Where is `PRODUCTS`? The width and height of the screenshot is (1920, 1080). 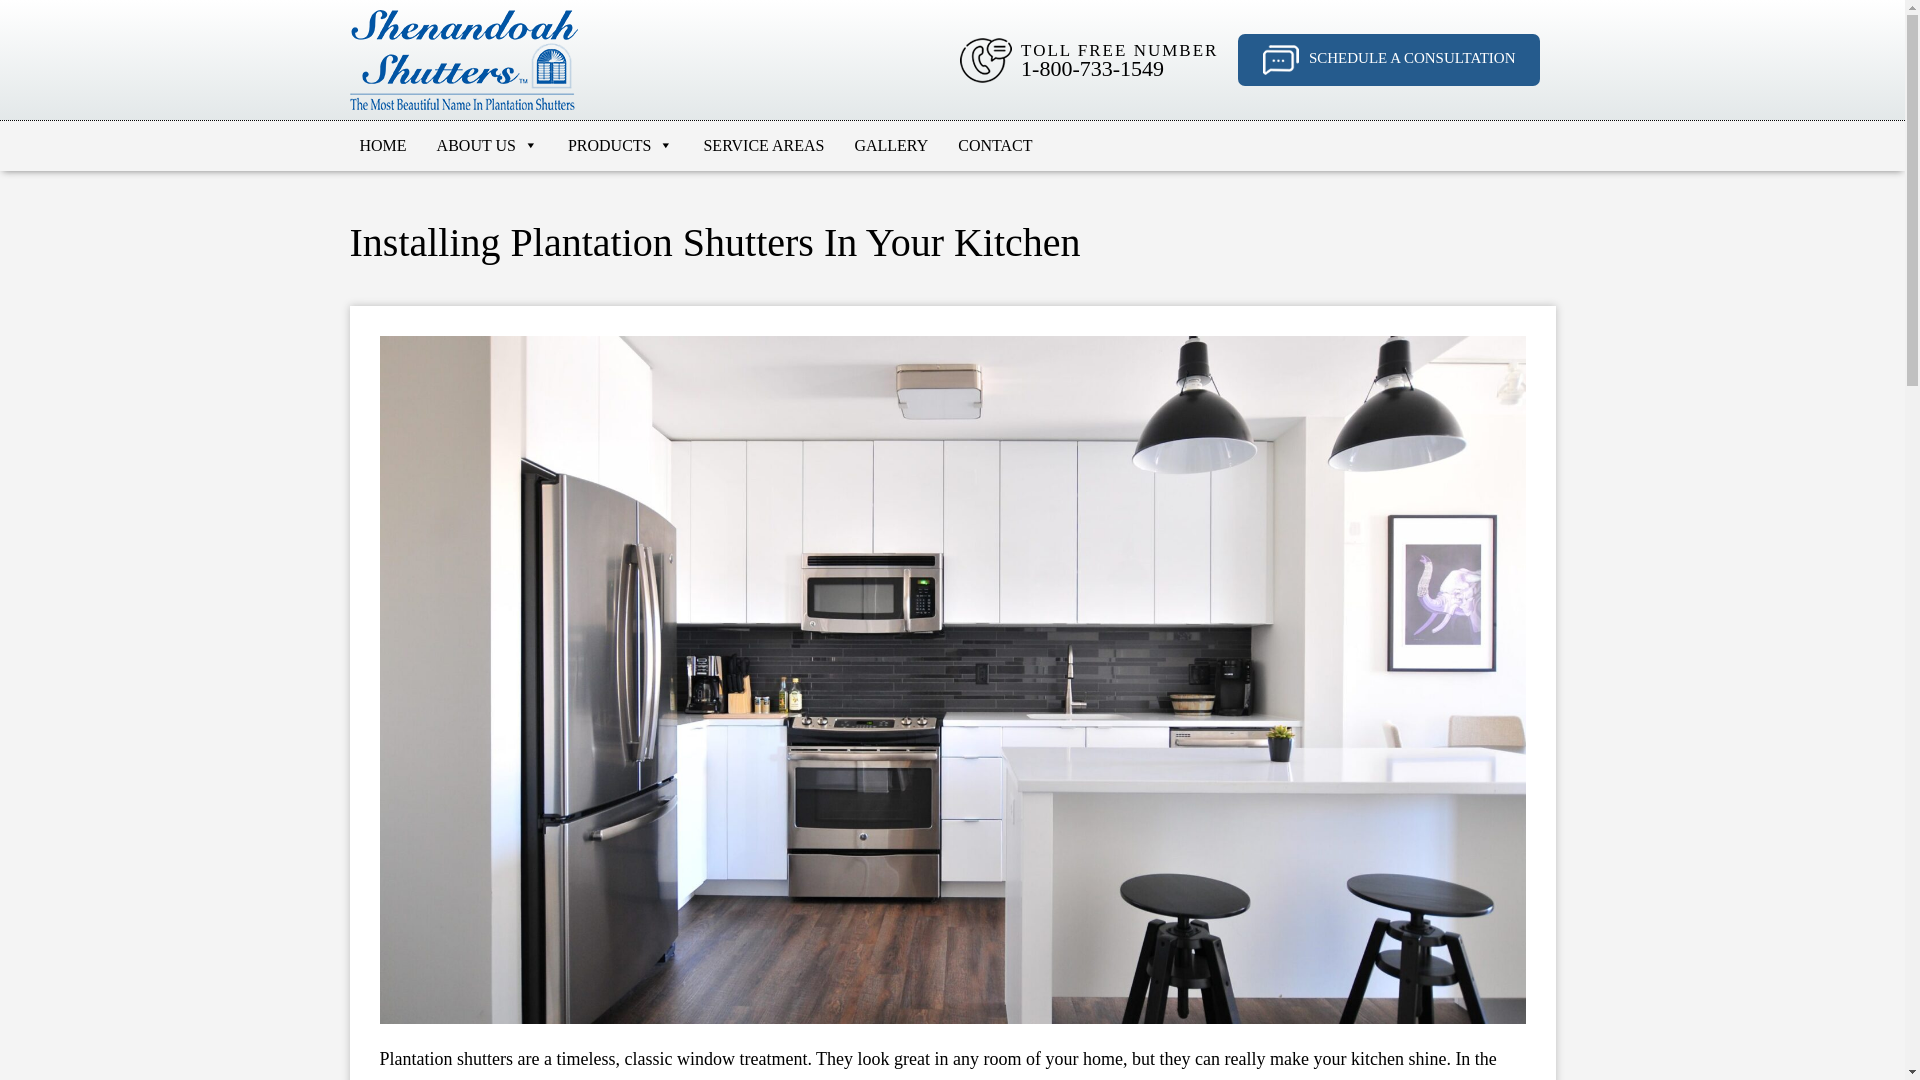 PRODUCTS is located at coordinates (620, 145).